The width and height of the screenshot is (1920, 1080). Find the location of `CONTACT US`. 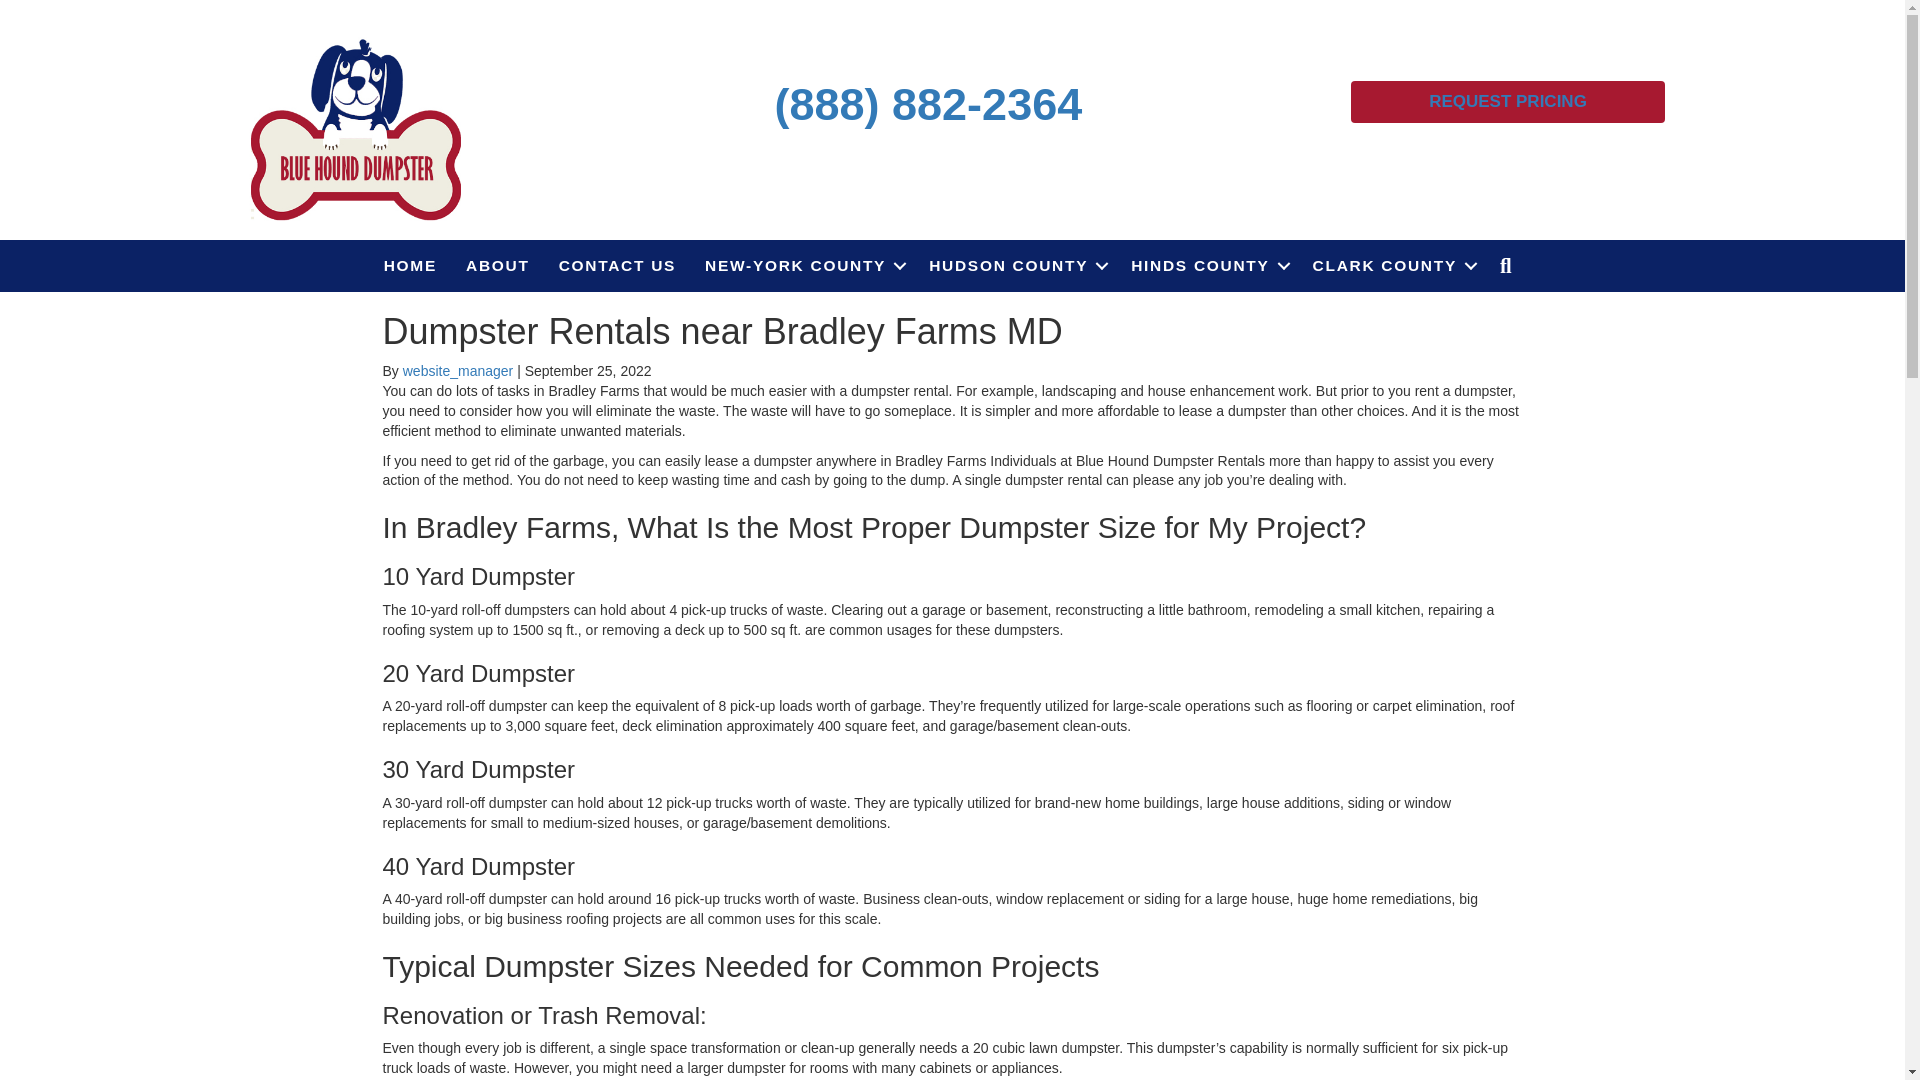

CONTACT US is located at coordinates (617, 265).